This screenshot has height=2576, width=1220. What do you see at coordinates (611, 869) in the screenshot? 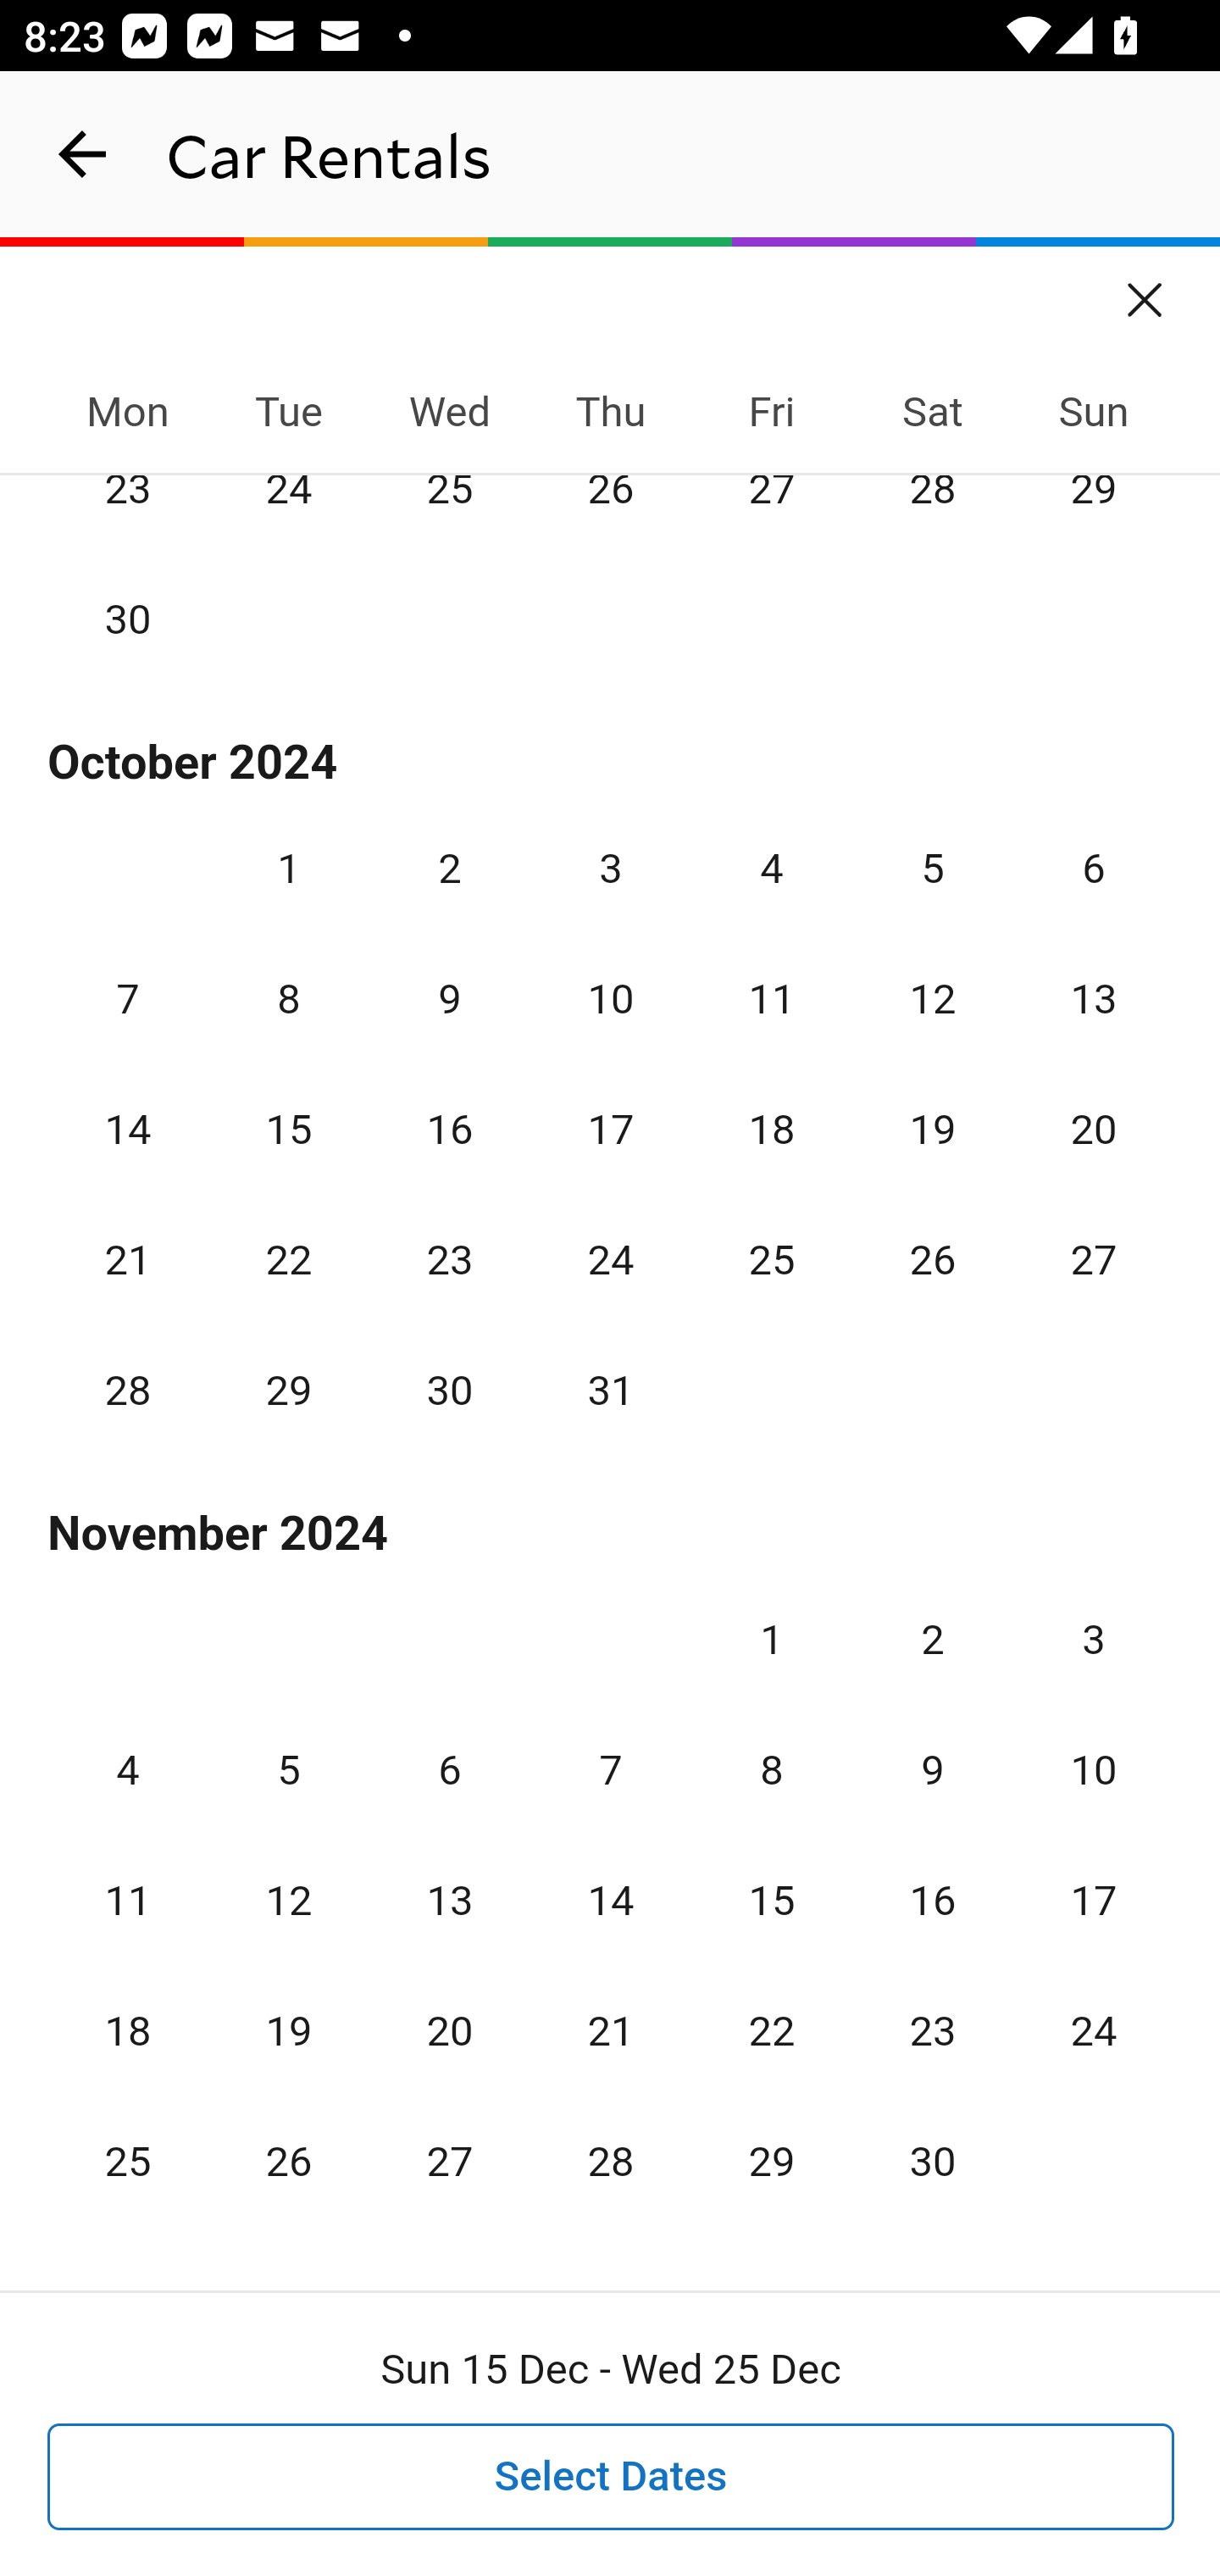
I see `3 October 2024` at bounding box center [611, 869].